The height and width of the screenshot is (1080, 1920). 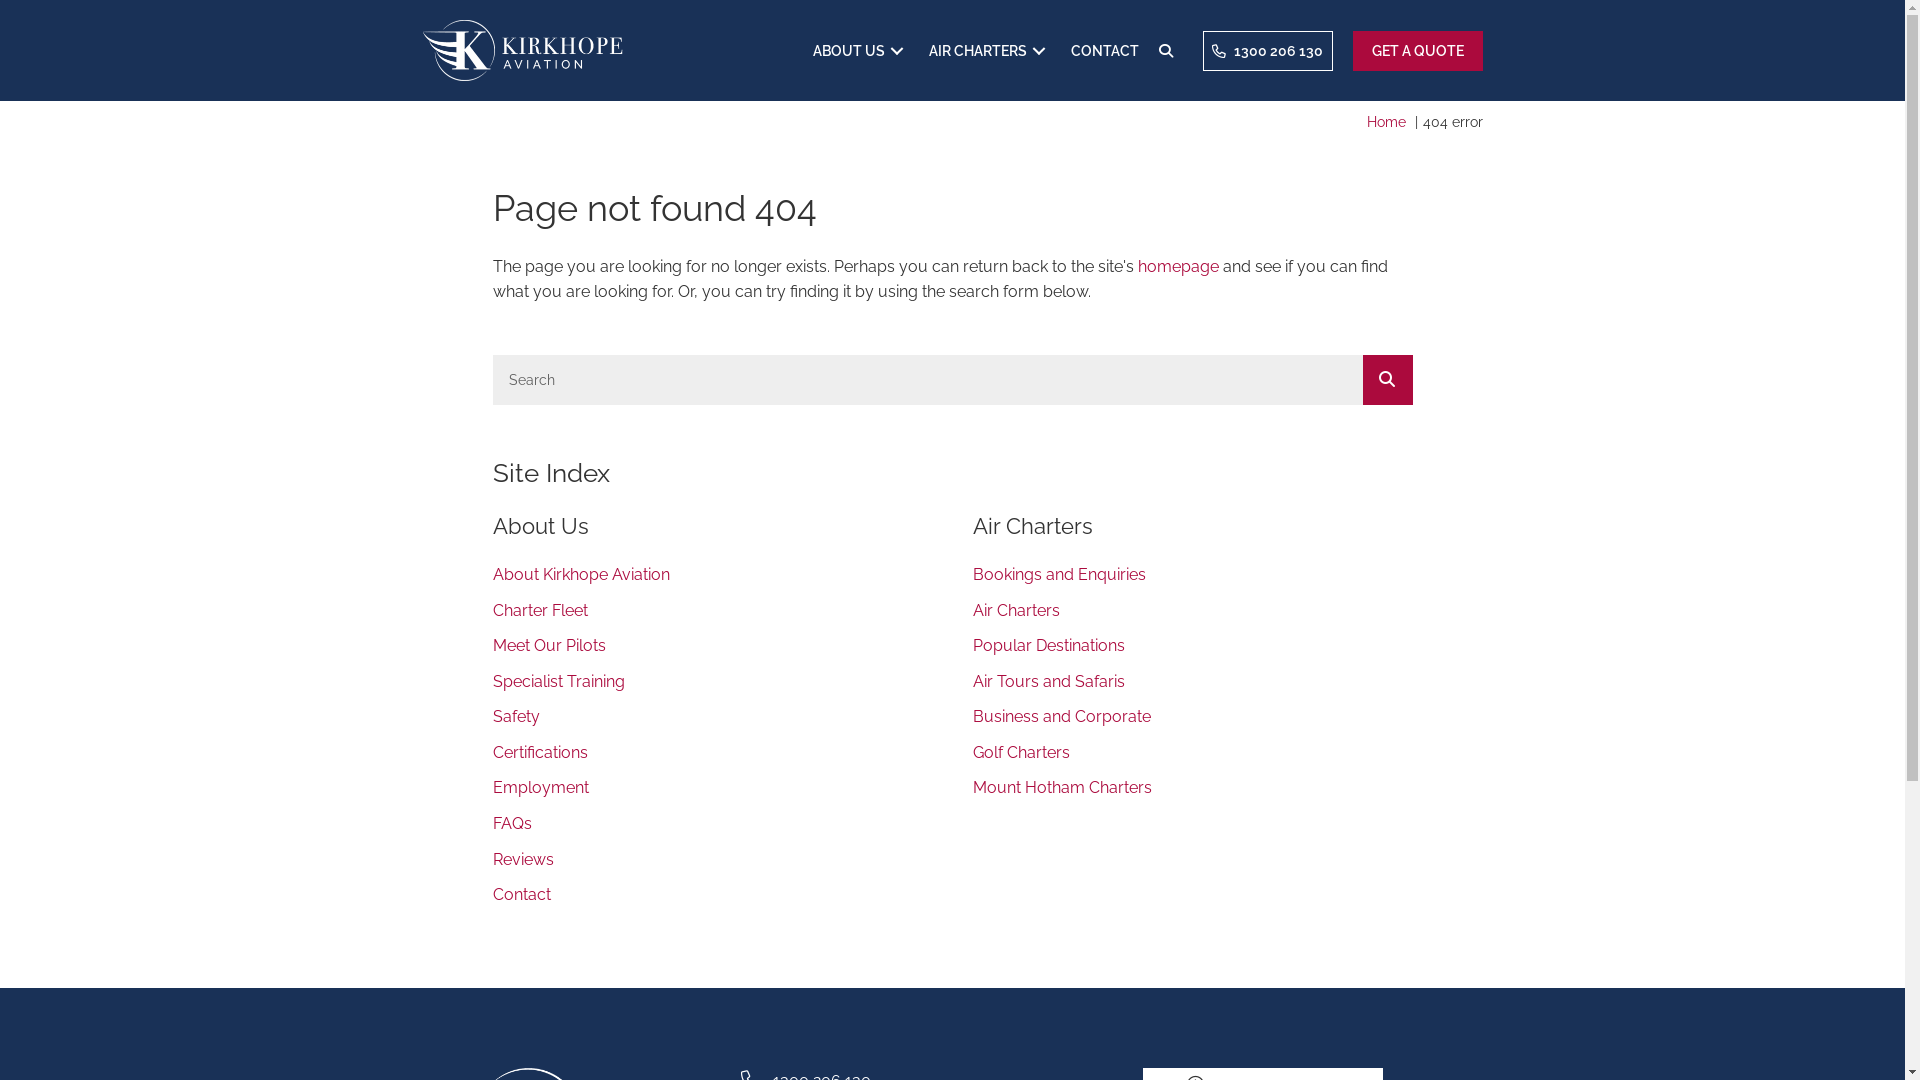 What do you see at coordinates (1267, 51) in the screenshot?
I see `1300 206 130` at bounding box center [1267, 51].